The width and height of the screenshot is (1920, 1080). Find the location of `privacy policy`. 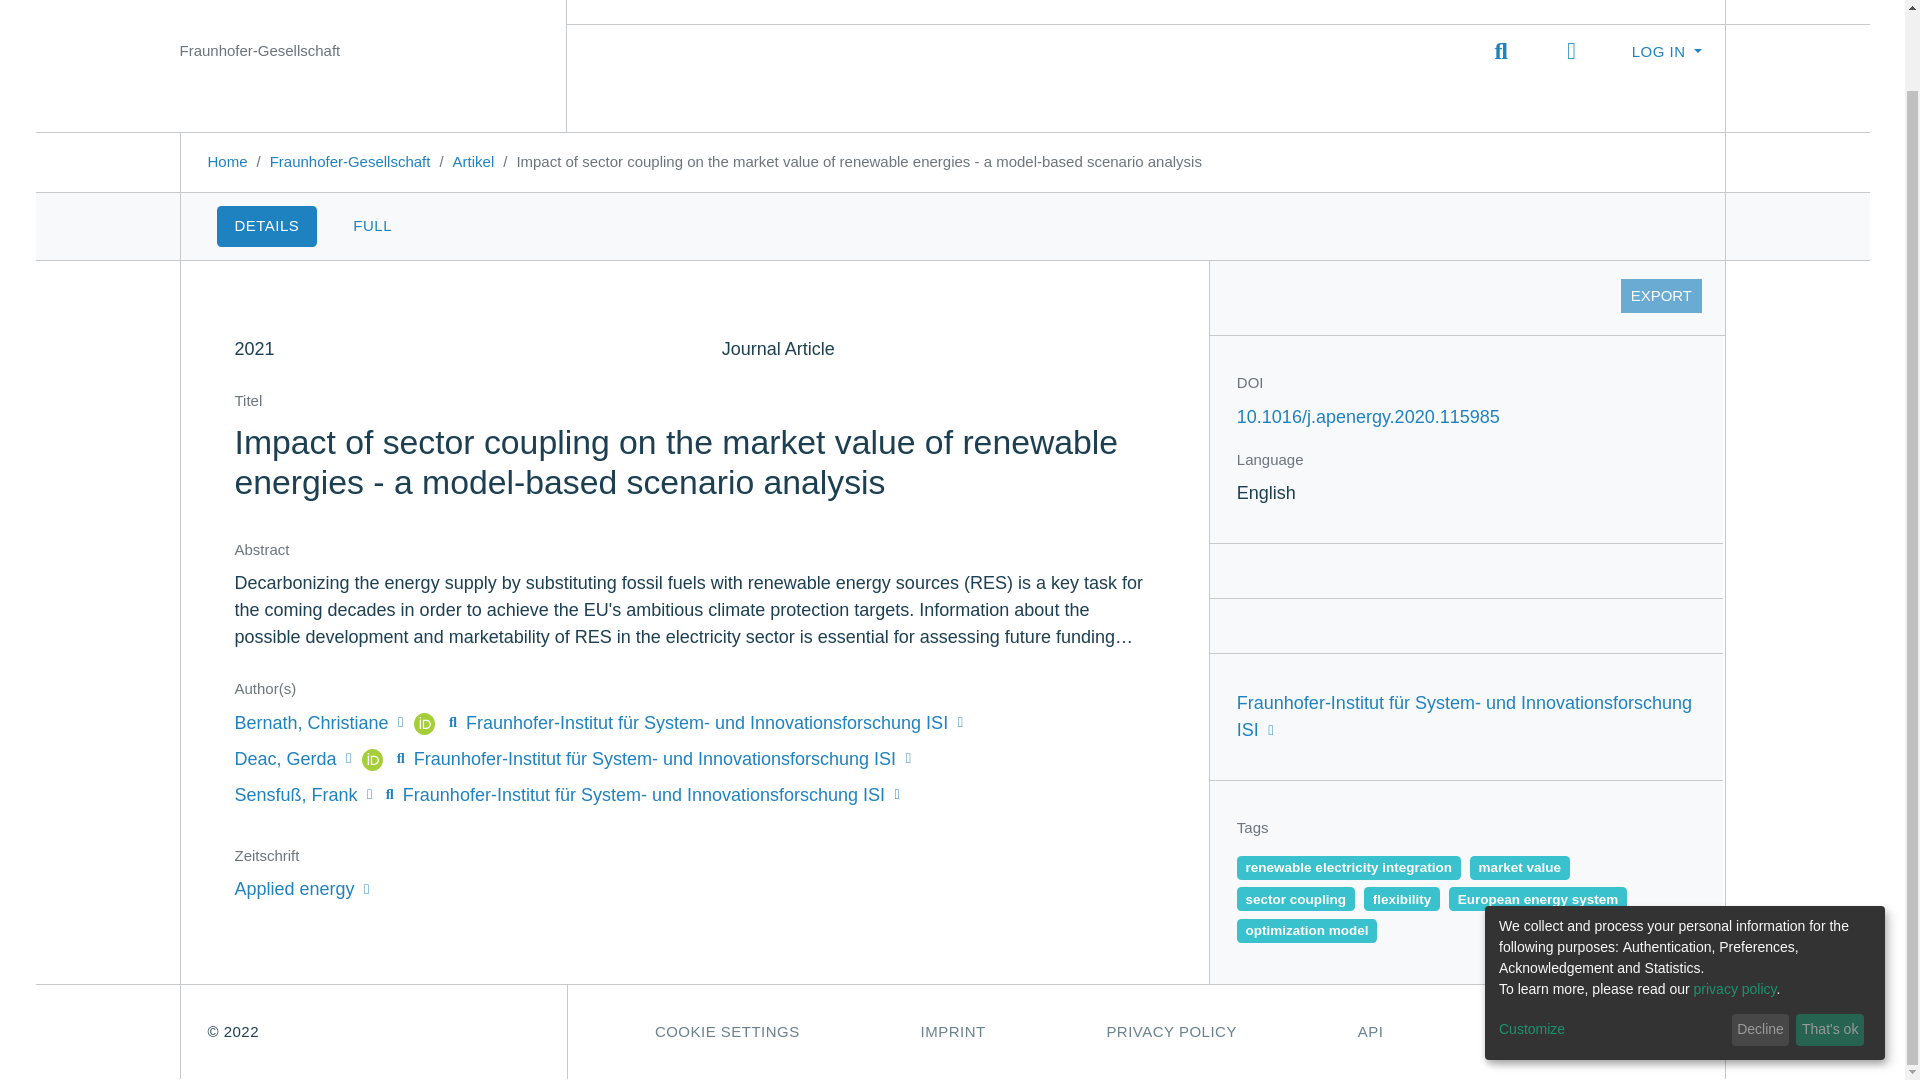

privacy policy is located at coordinates (1735, 904).